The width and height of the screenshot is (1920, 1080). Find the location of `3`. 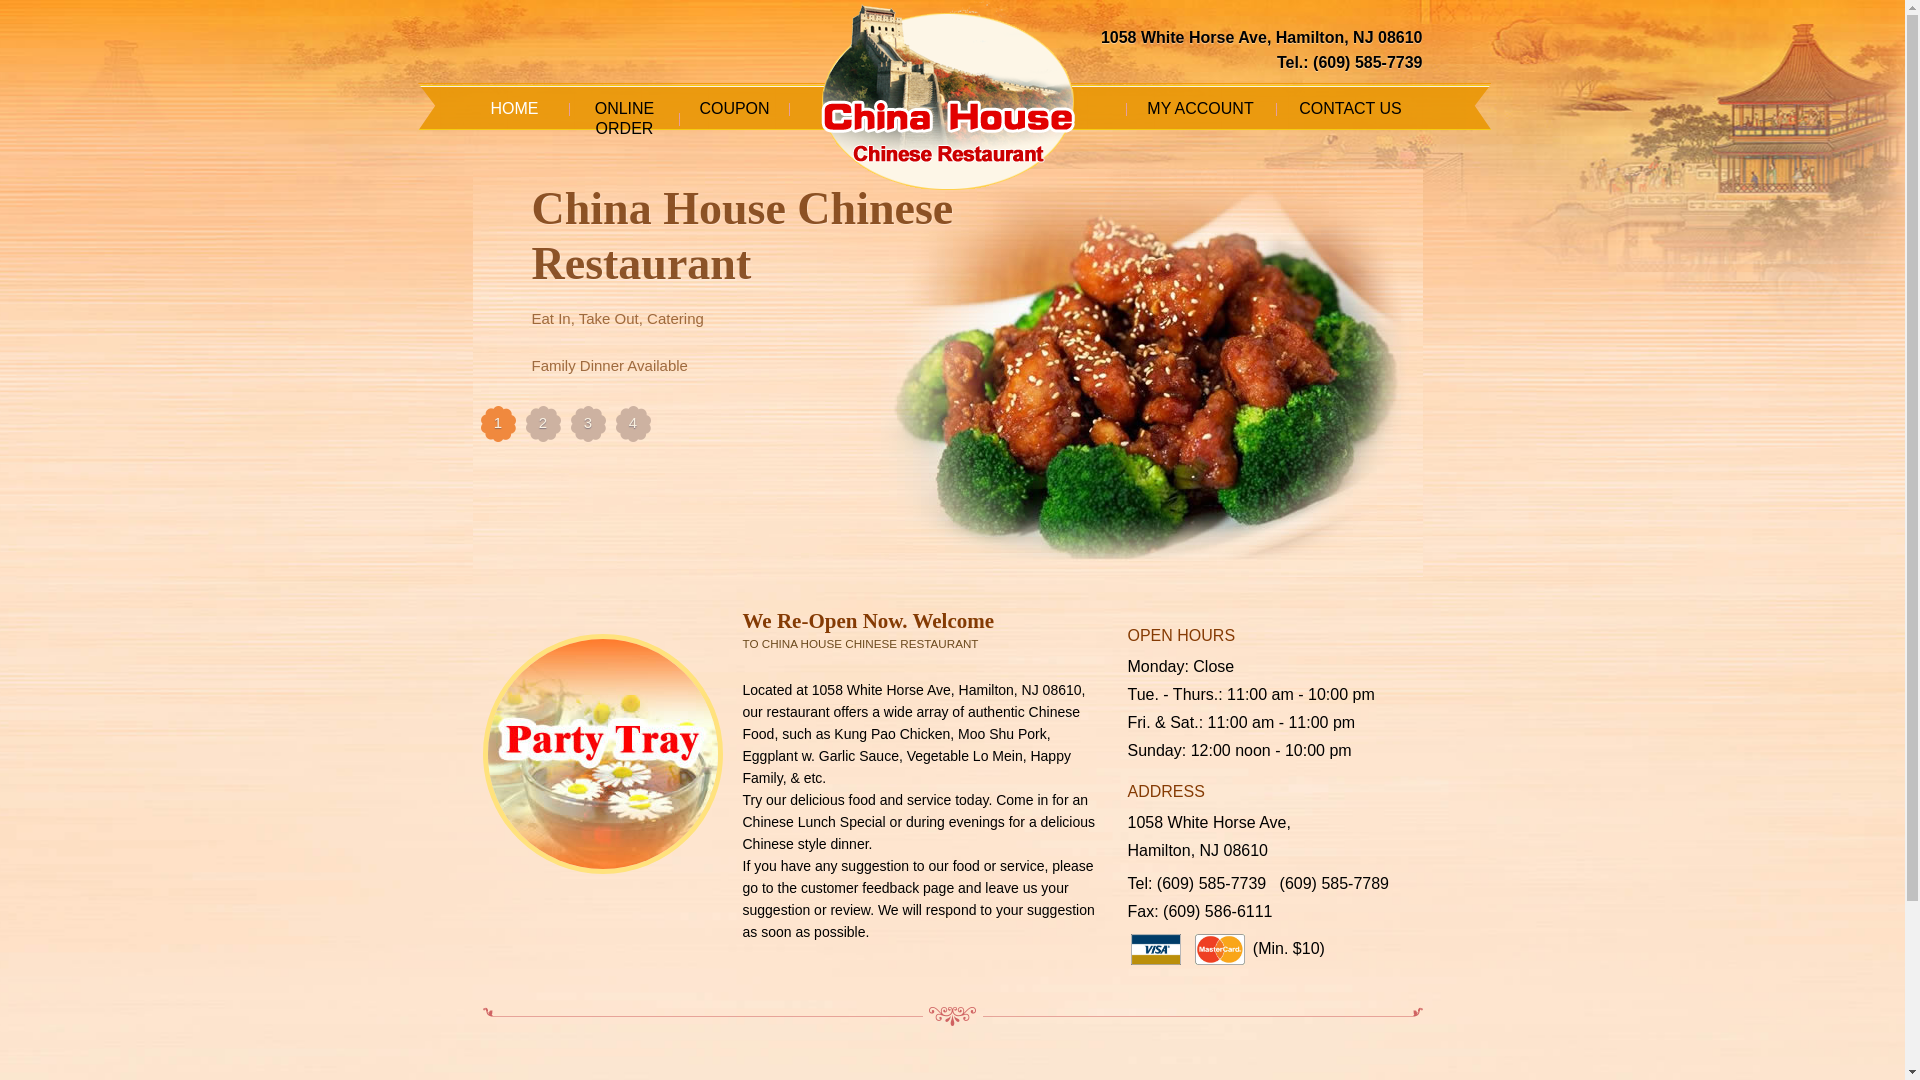

3 is located at coordinates (587, 424).